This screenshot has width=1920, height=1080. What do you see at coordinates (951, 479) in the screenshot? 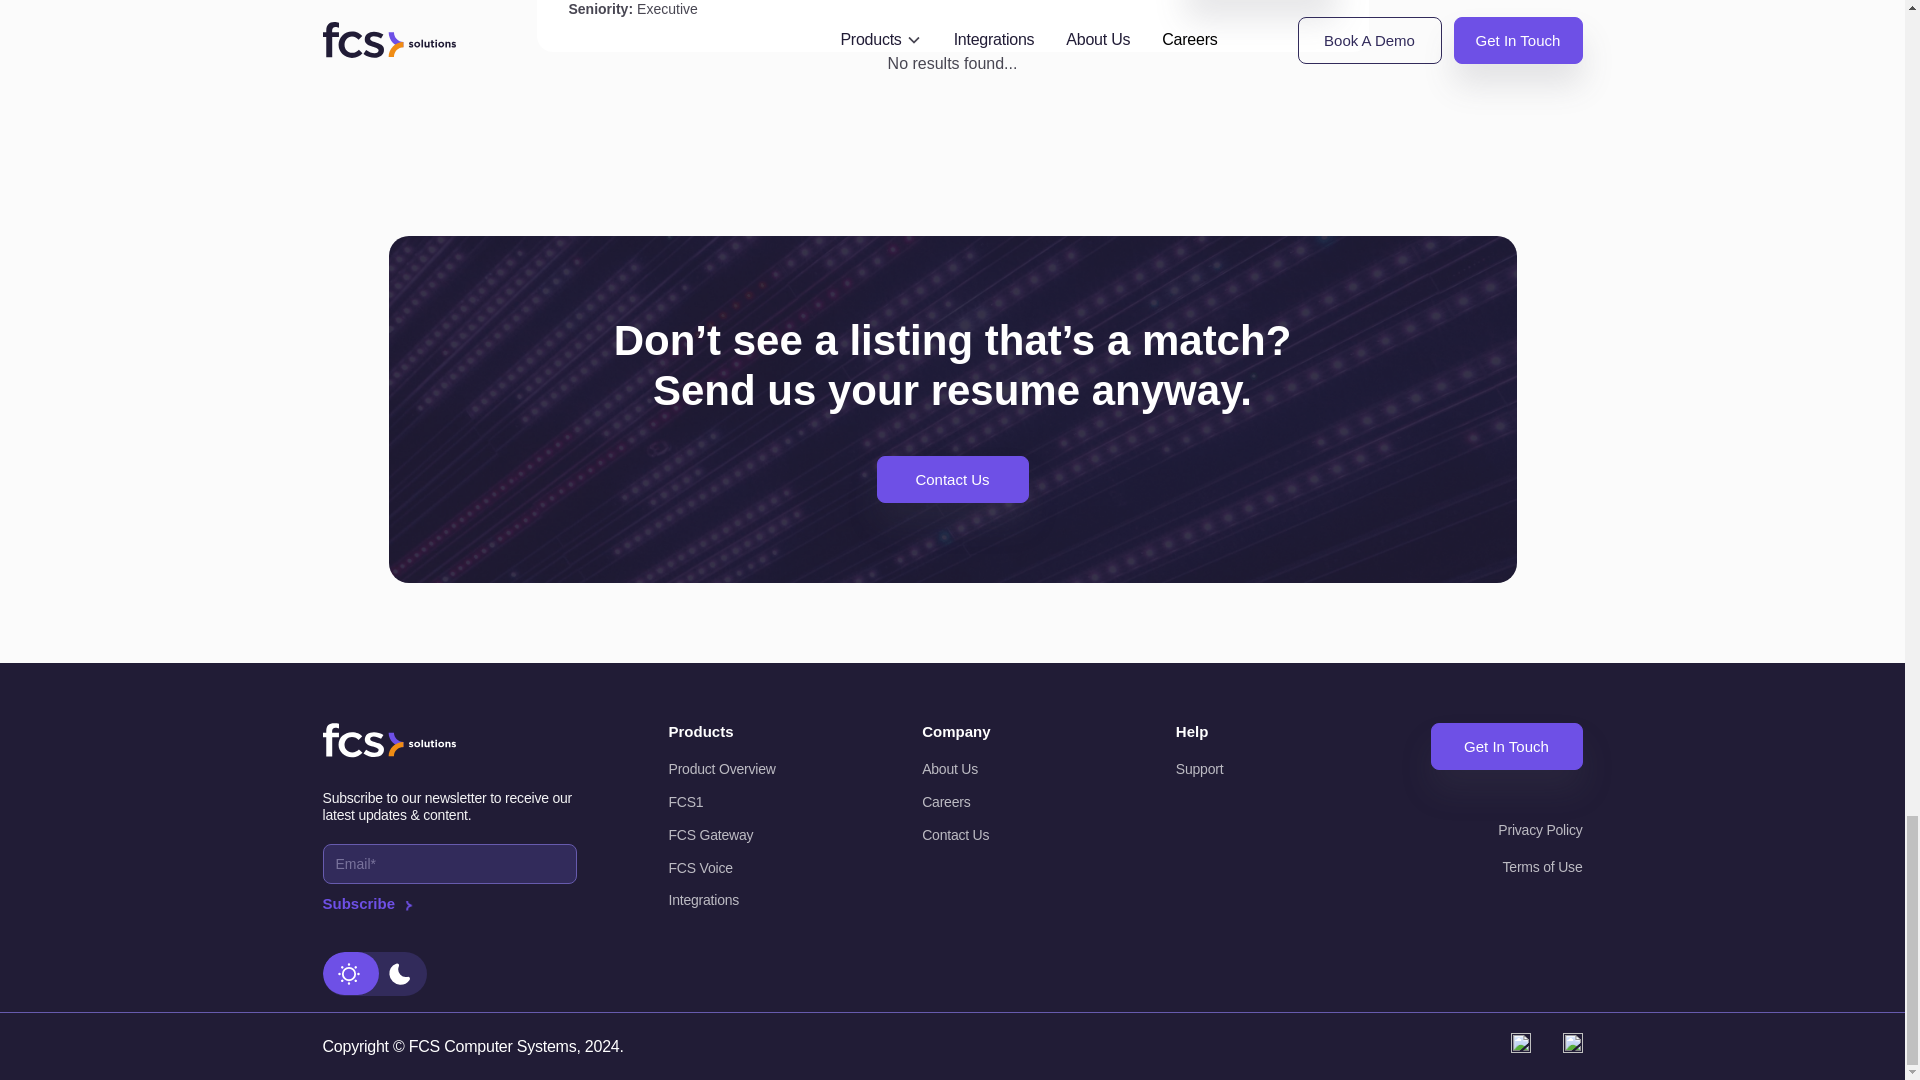
I see `Contact Us` at bounding box center [951, 479].